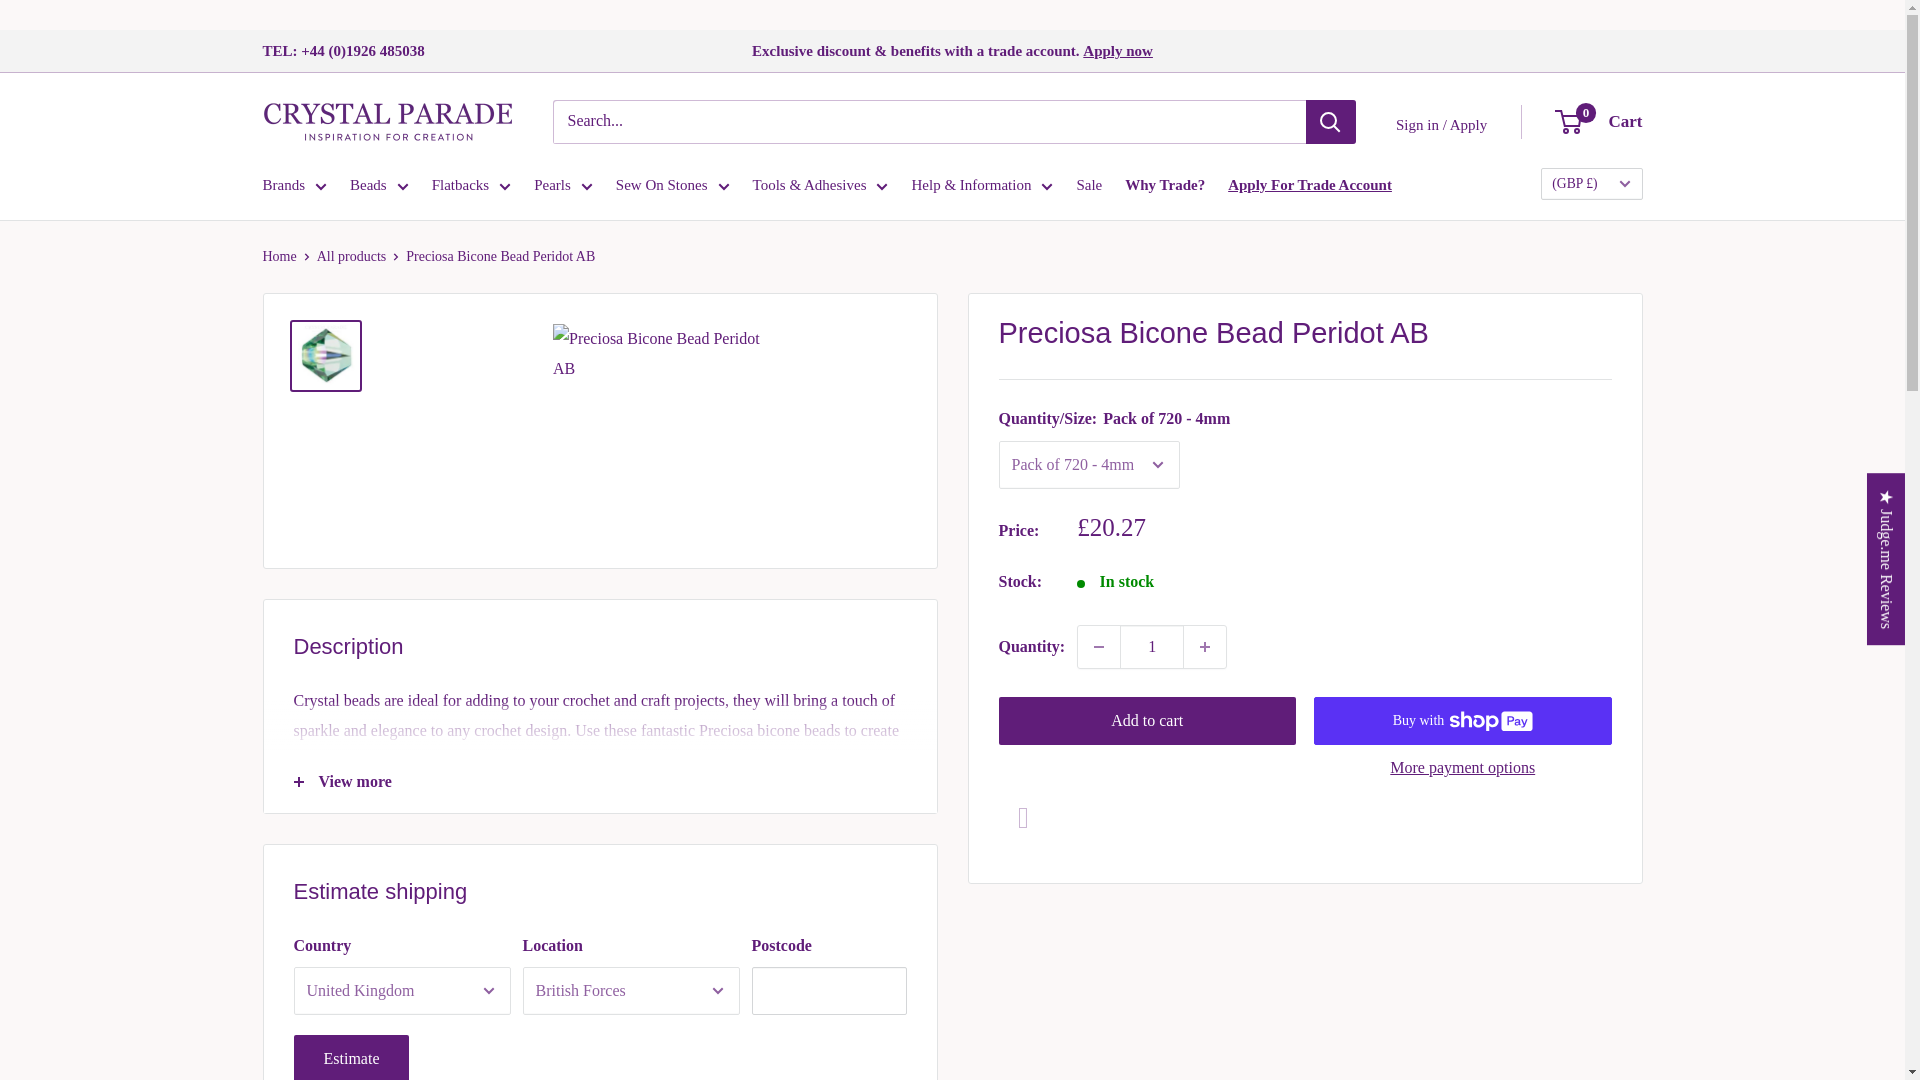 The width and height of the screenshot is (1920, 1080). Describe the element at coordinates (1152, 647) in the screenshot. I see `1` at that location.